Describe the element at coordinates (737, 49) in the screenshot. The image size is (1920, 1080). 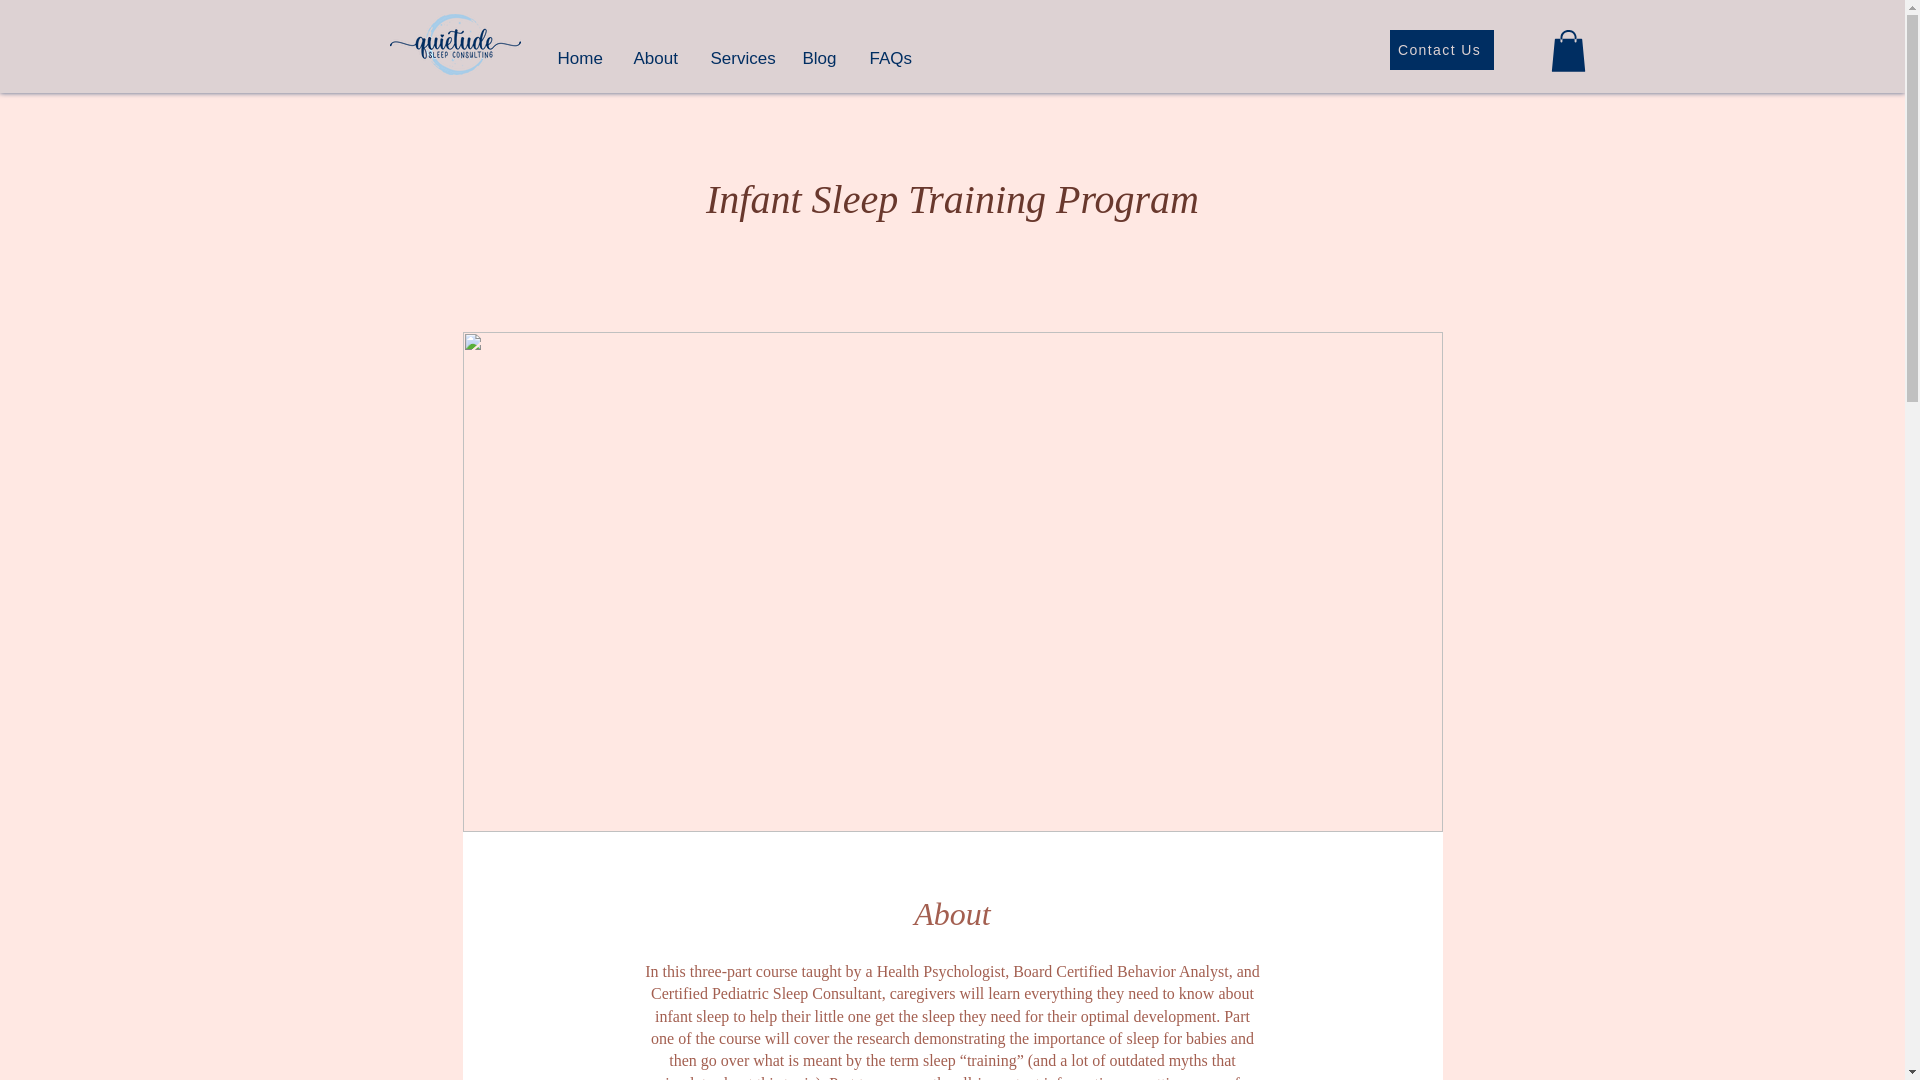
I see `Services` at that location.